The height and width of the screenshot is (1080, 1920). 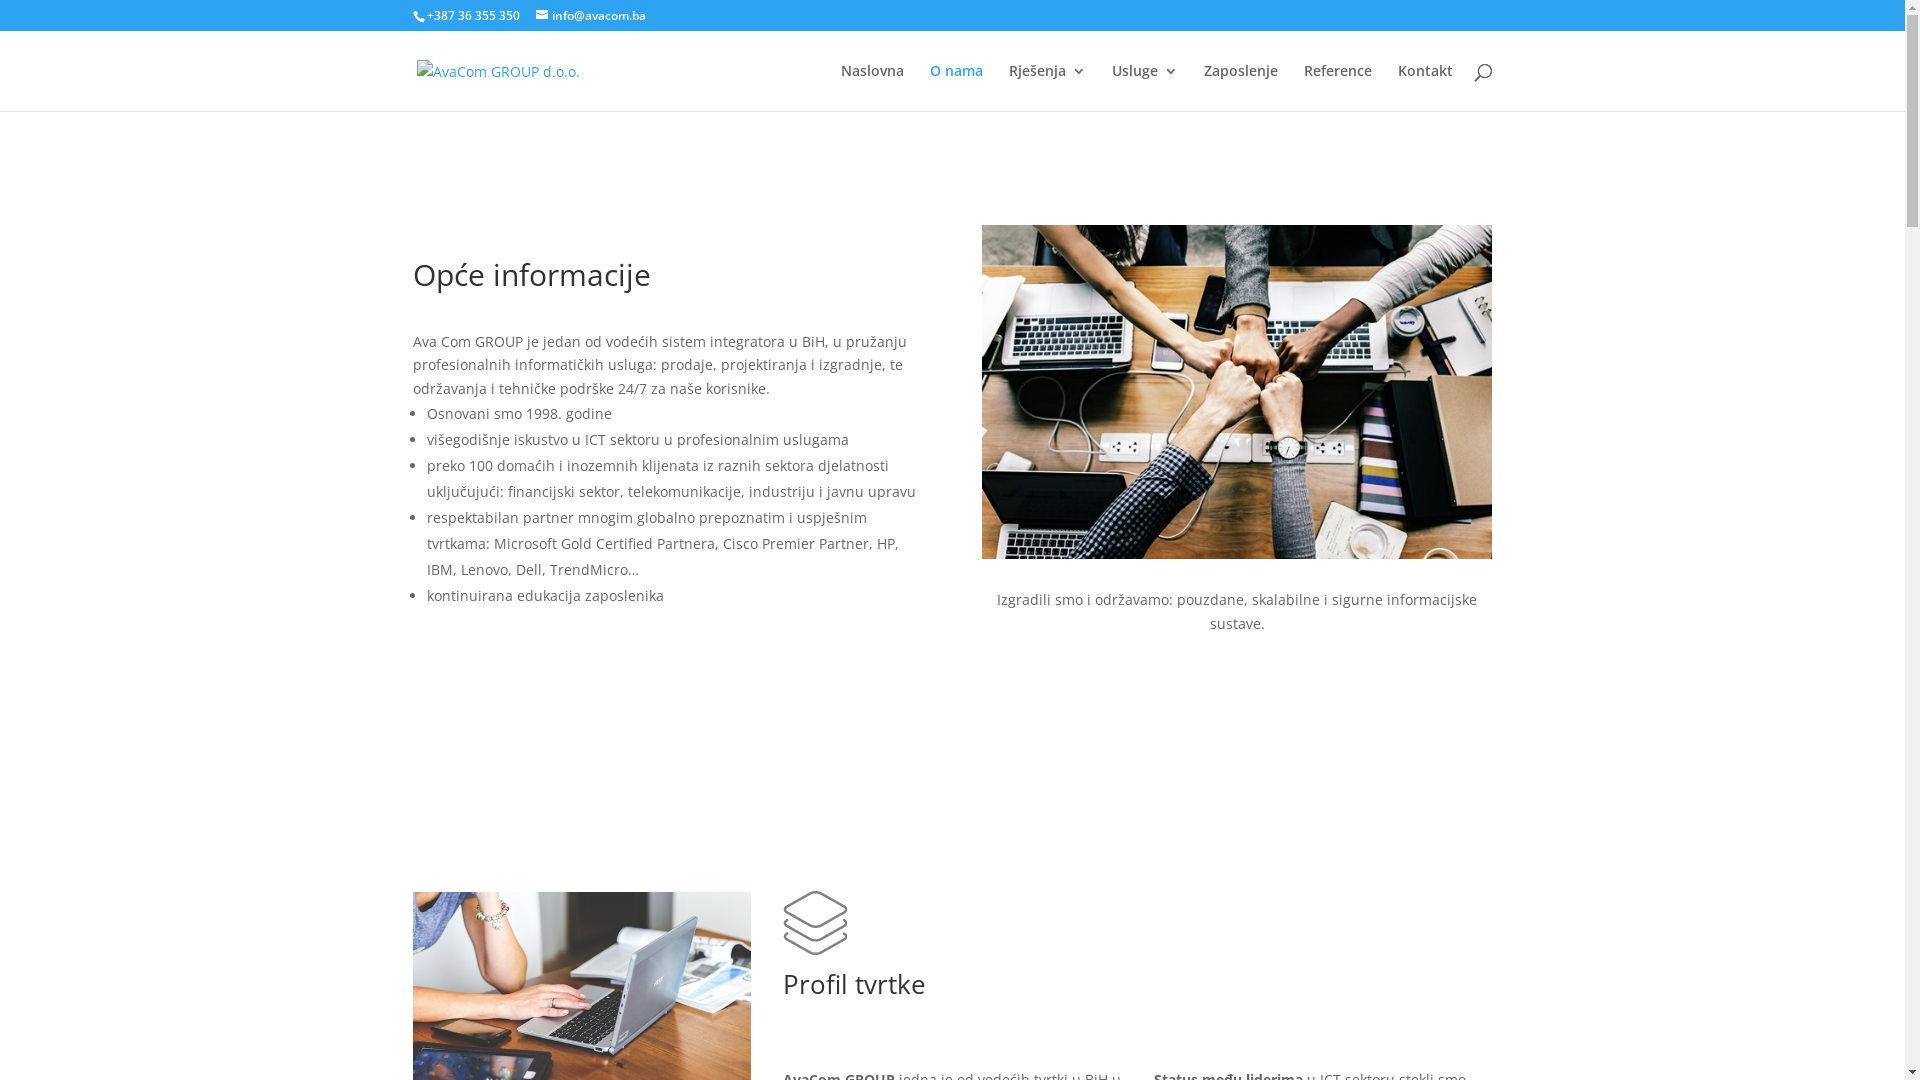 What do you see at coordinates (872, 88) in the screenshot?
I see `Naslovna` at bounding box center [872, 88].